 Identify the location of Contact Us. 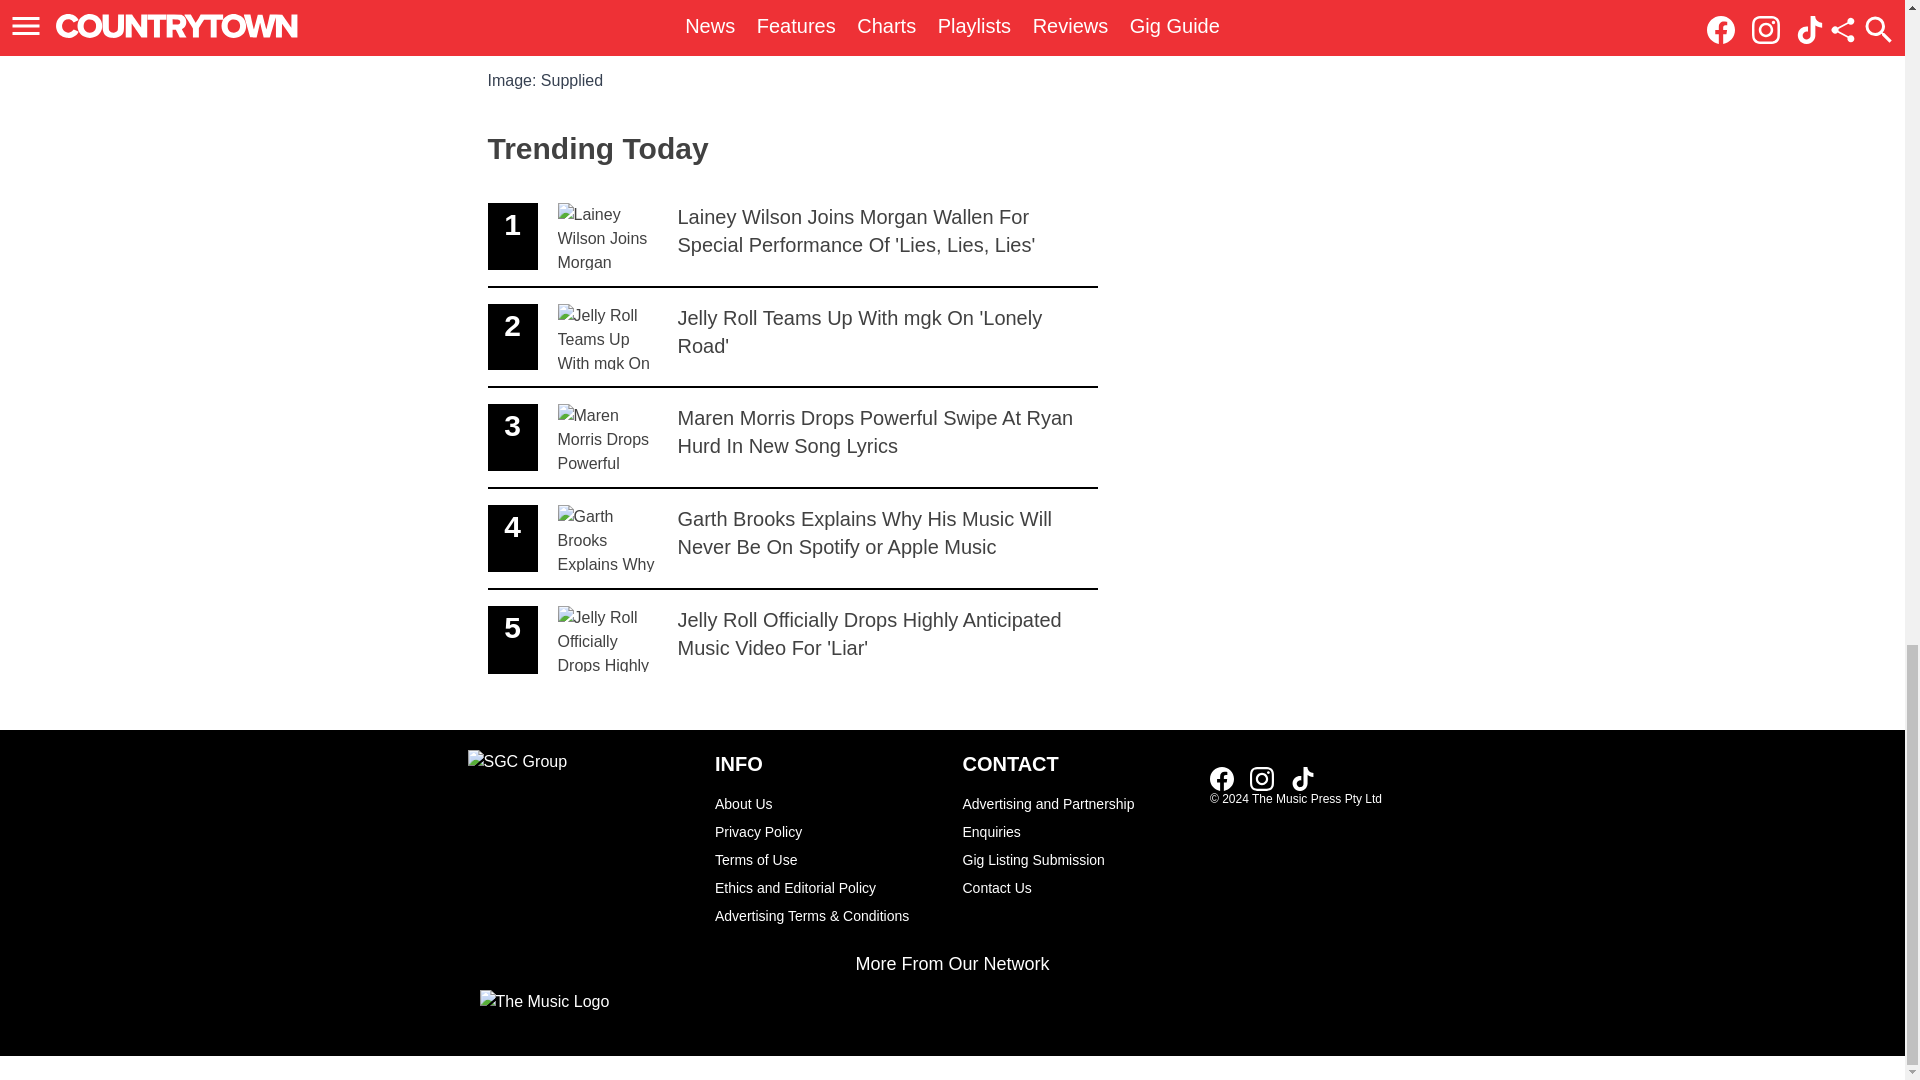
(1076, 887).